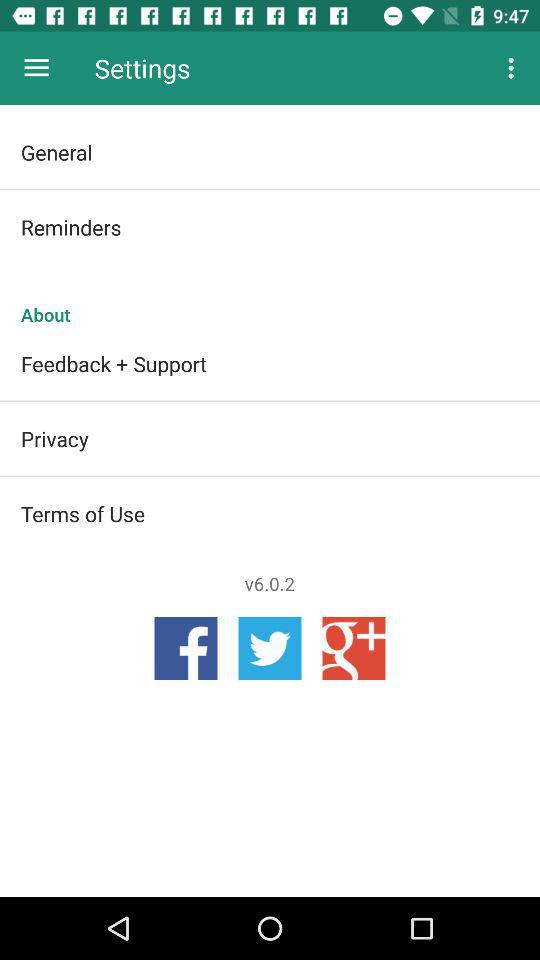  I want to click on tap the item at the top right corner, so click(514, 68).